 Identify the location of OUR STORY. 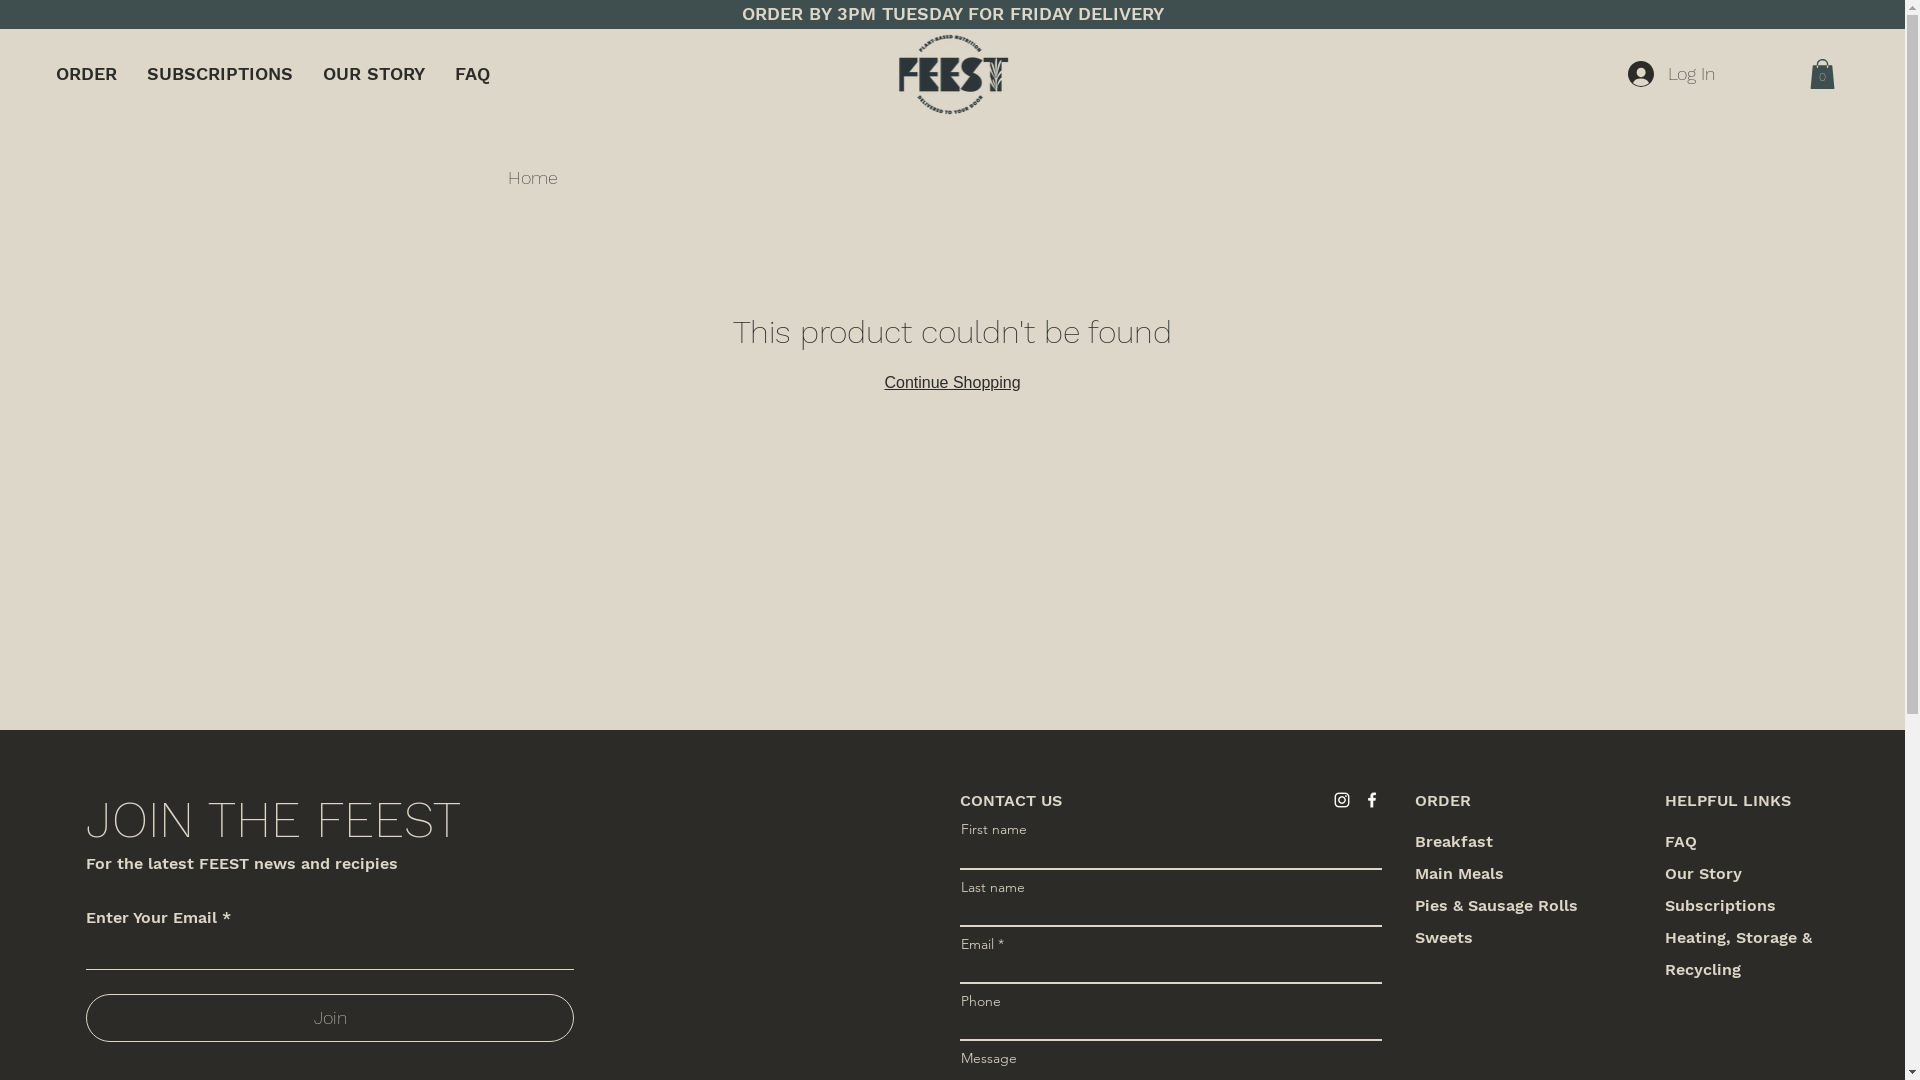
(374, 74).